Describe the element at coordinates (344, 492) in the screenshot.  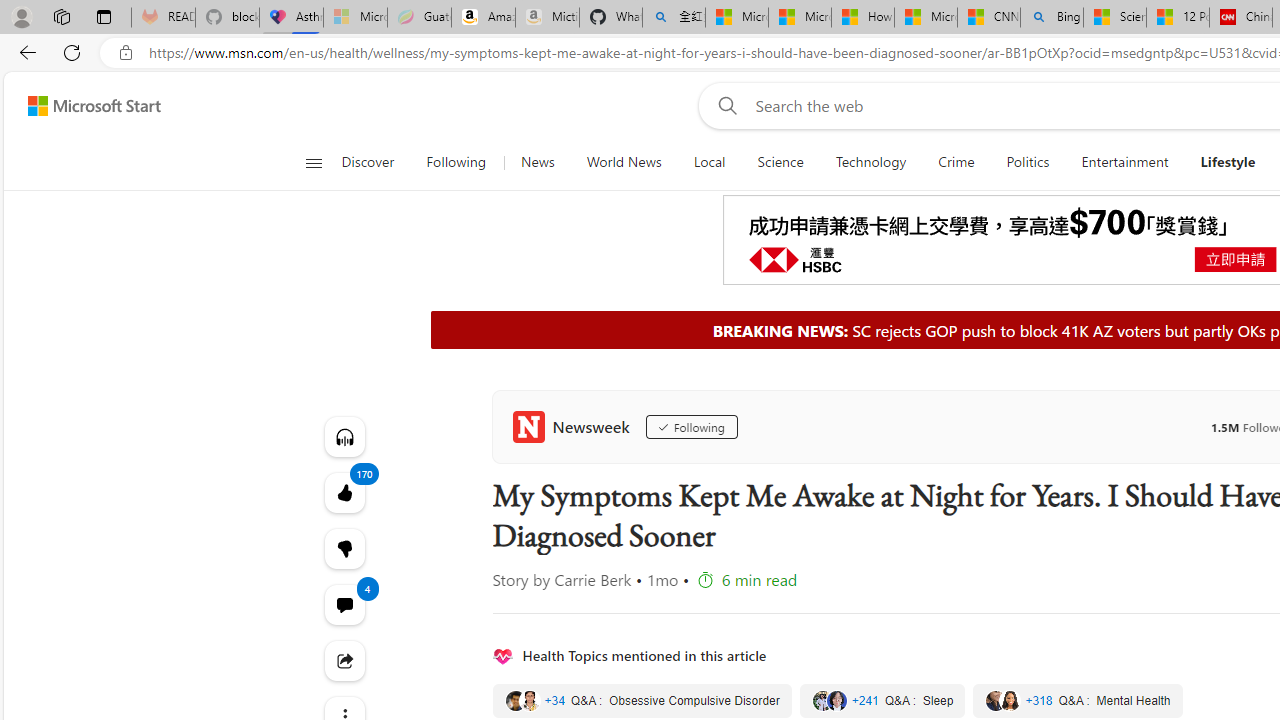
I see `170 Like` at that location.